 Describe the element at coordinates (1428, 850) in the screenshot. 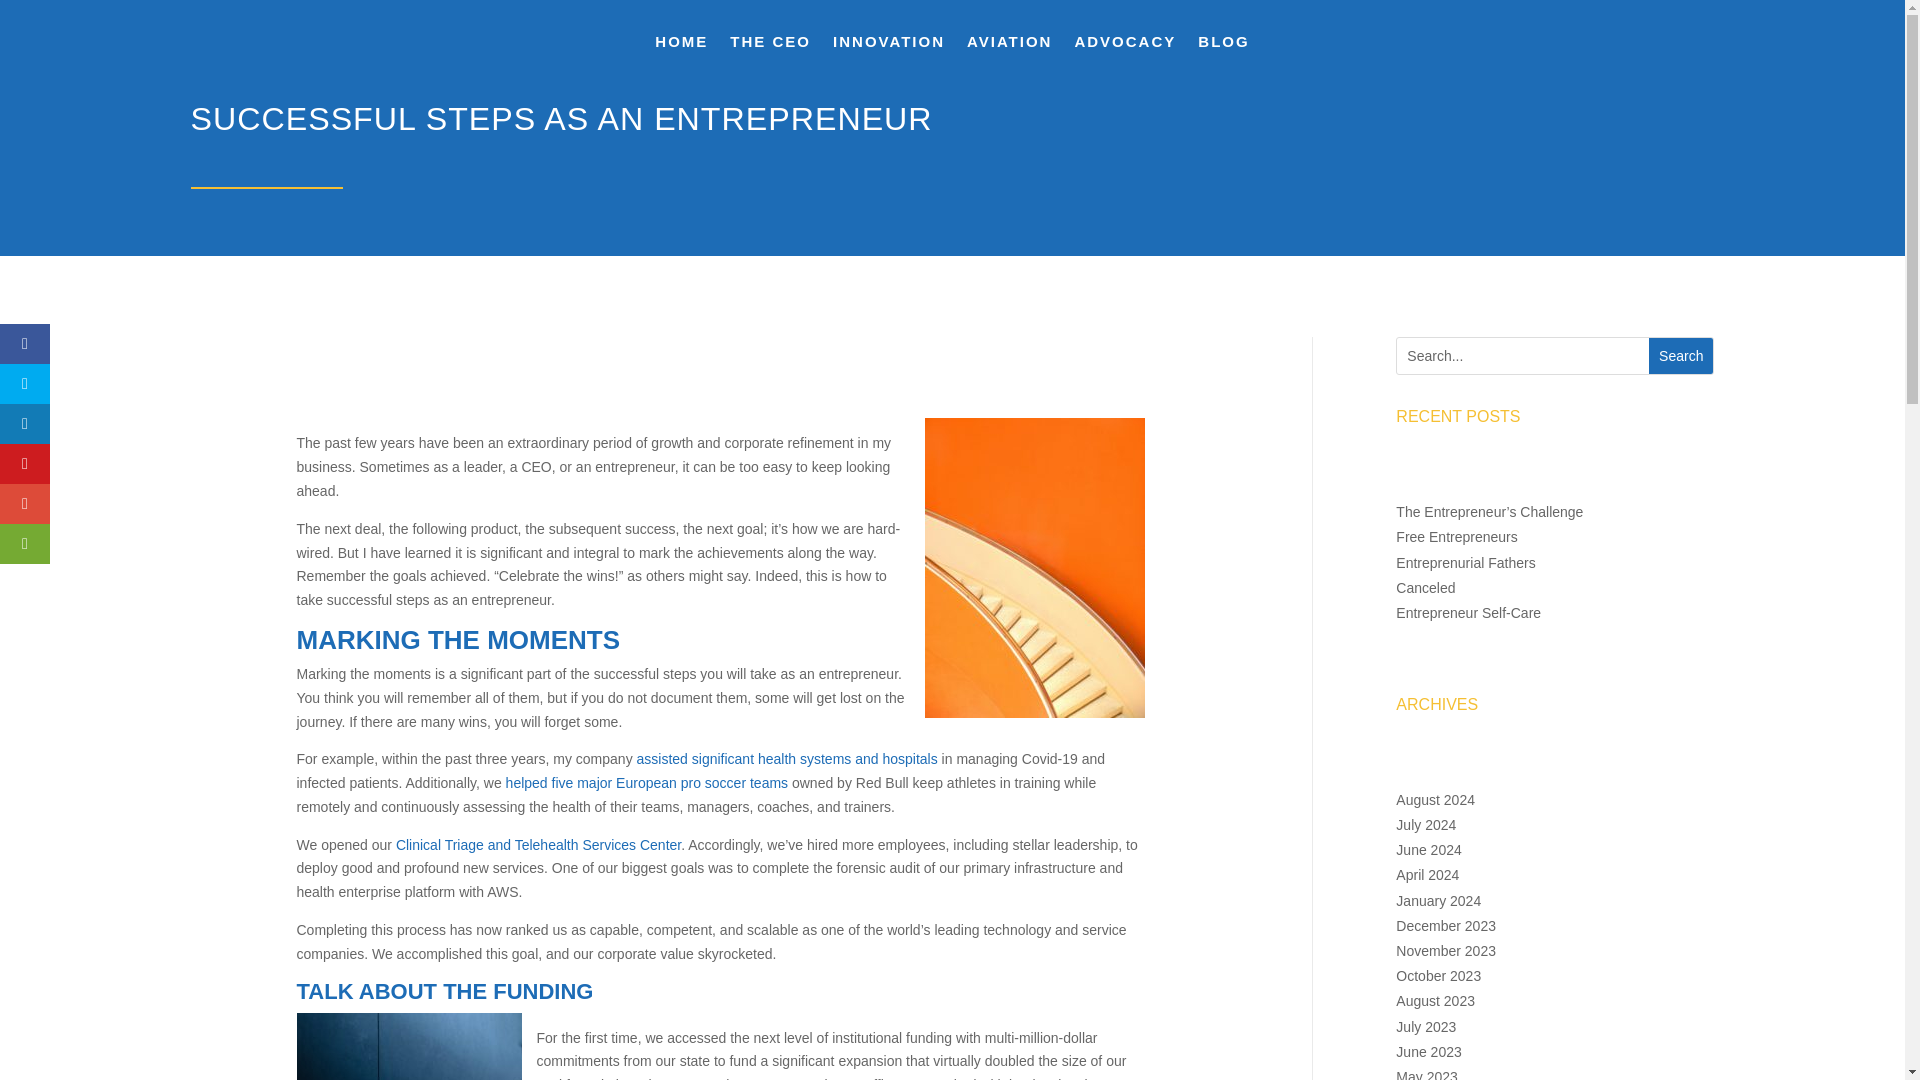

I see `June 2024` at that location.